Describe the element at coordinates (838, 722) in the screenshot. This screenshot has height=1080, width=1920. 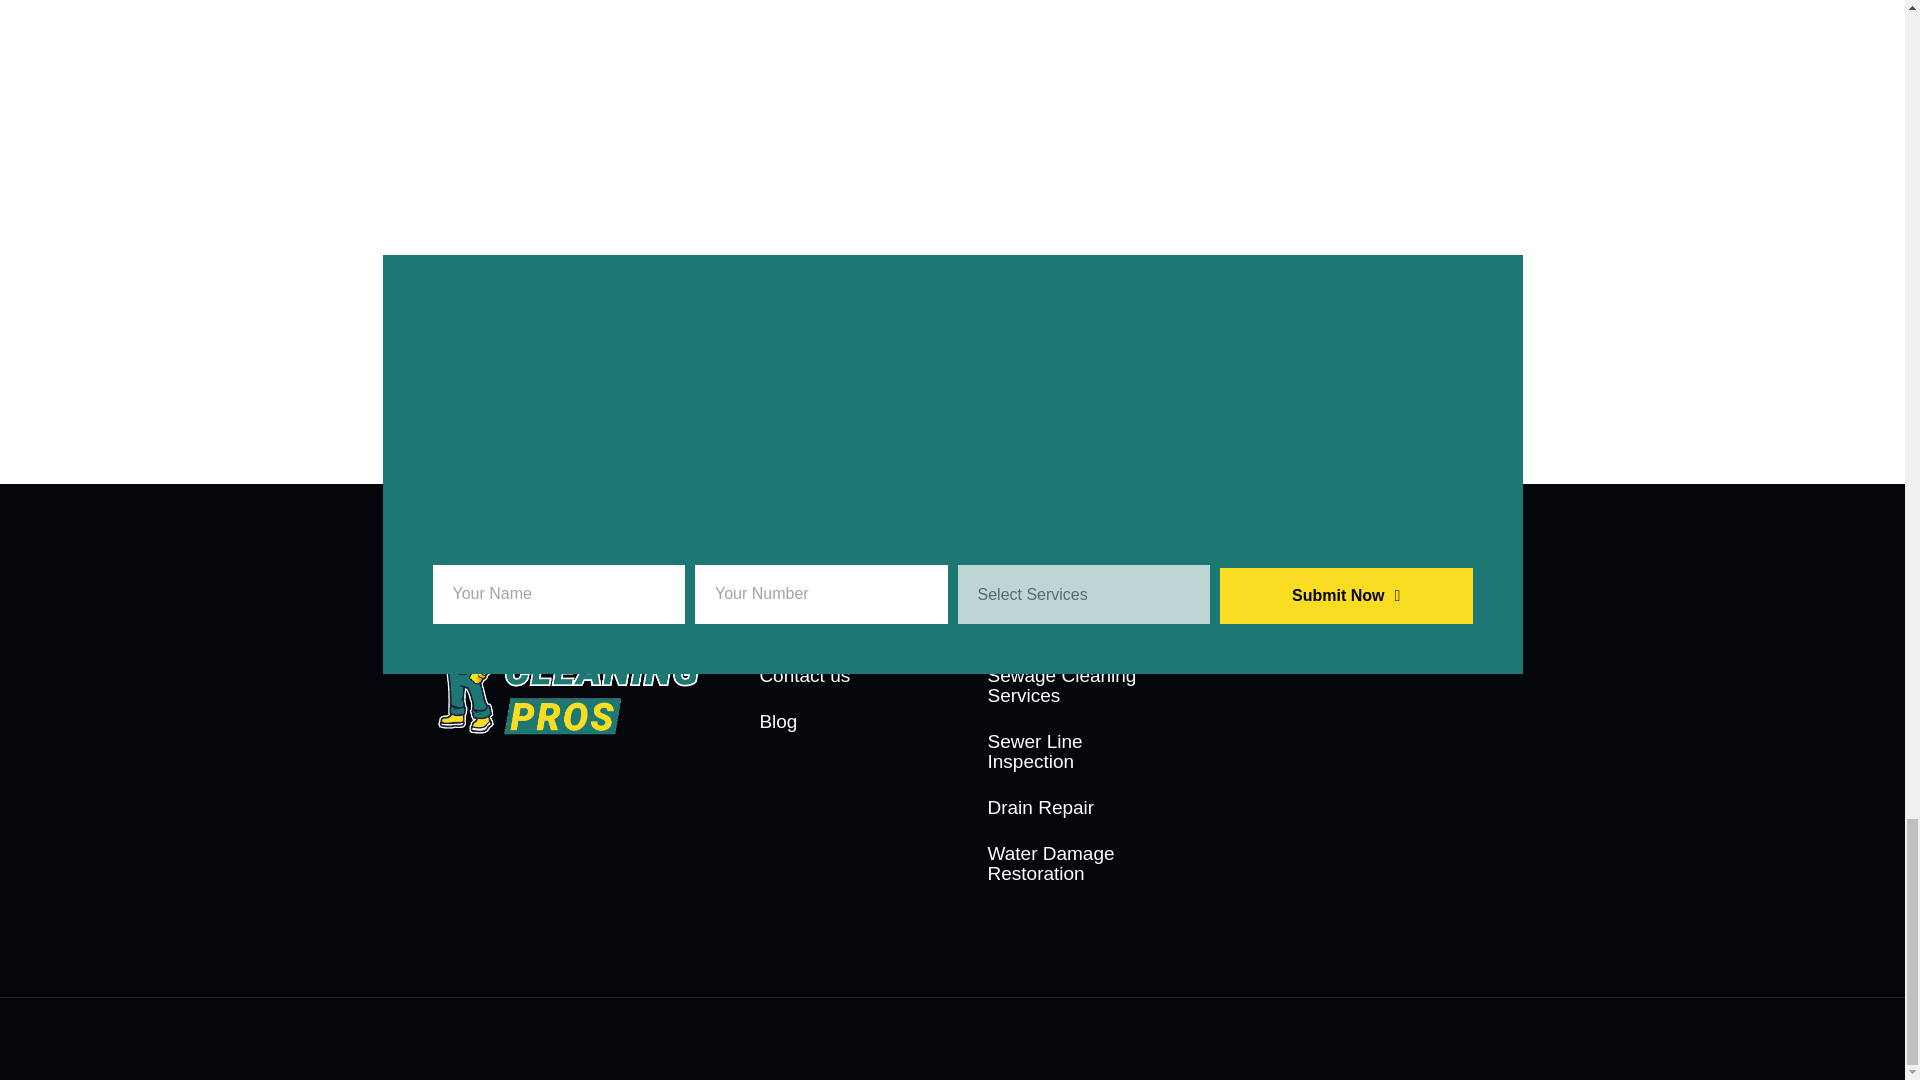
I see `Blog` at that location.